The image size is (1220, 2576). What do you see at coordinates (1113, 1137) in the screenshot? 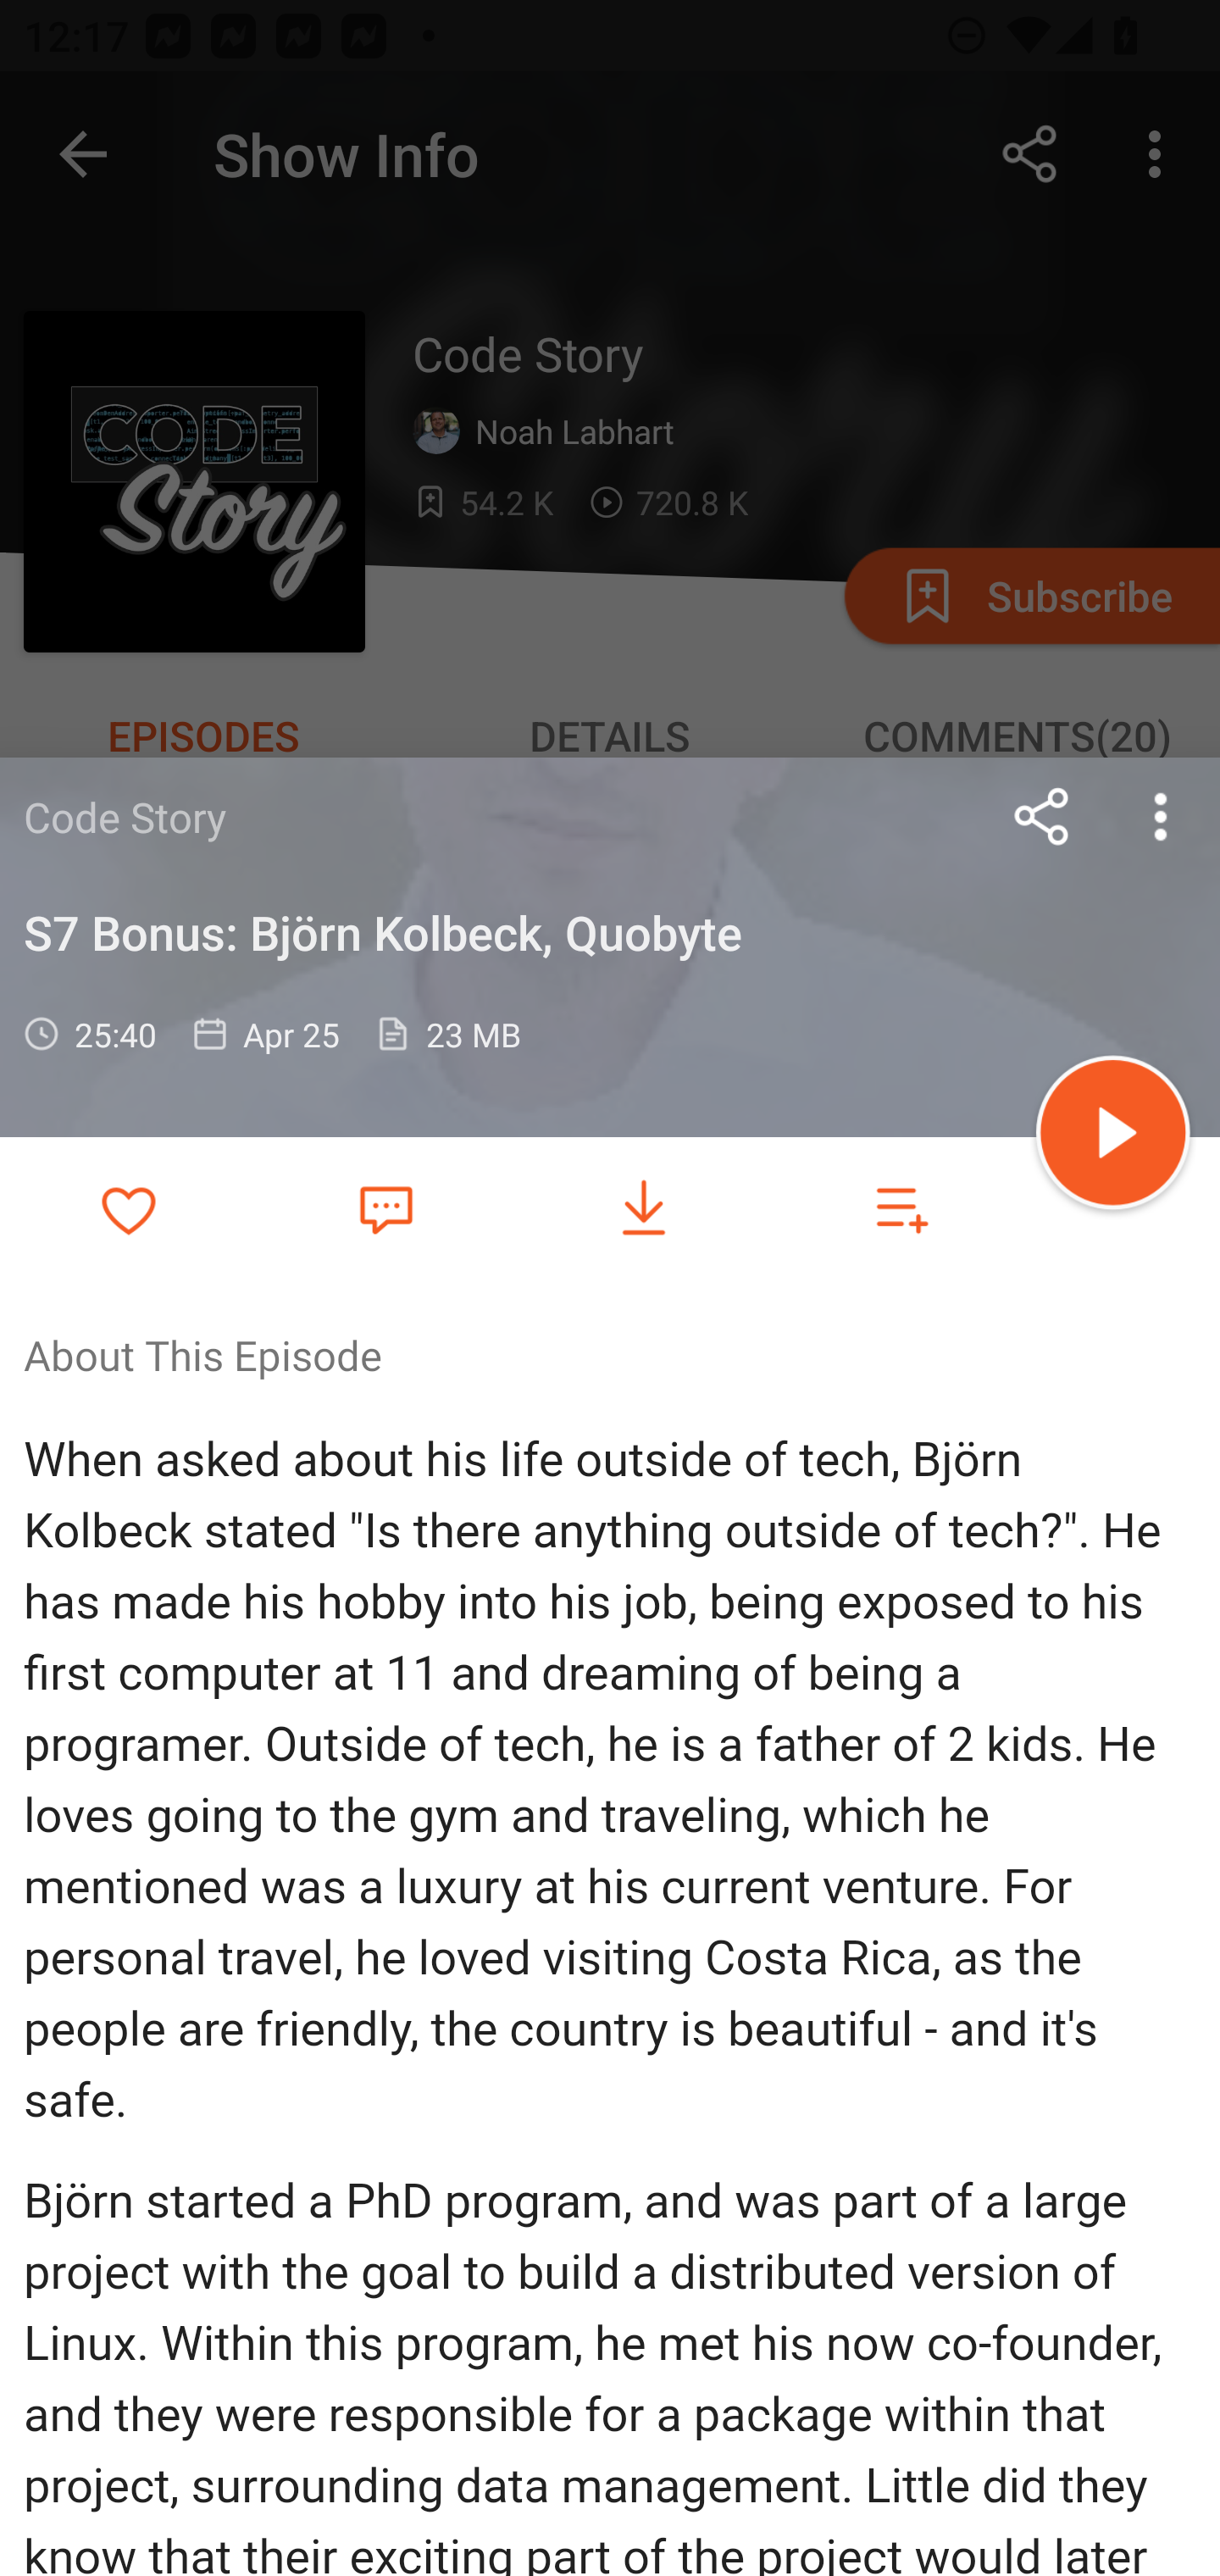
I see `Play` at bounding box center [1113, 1137].